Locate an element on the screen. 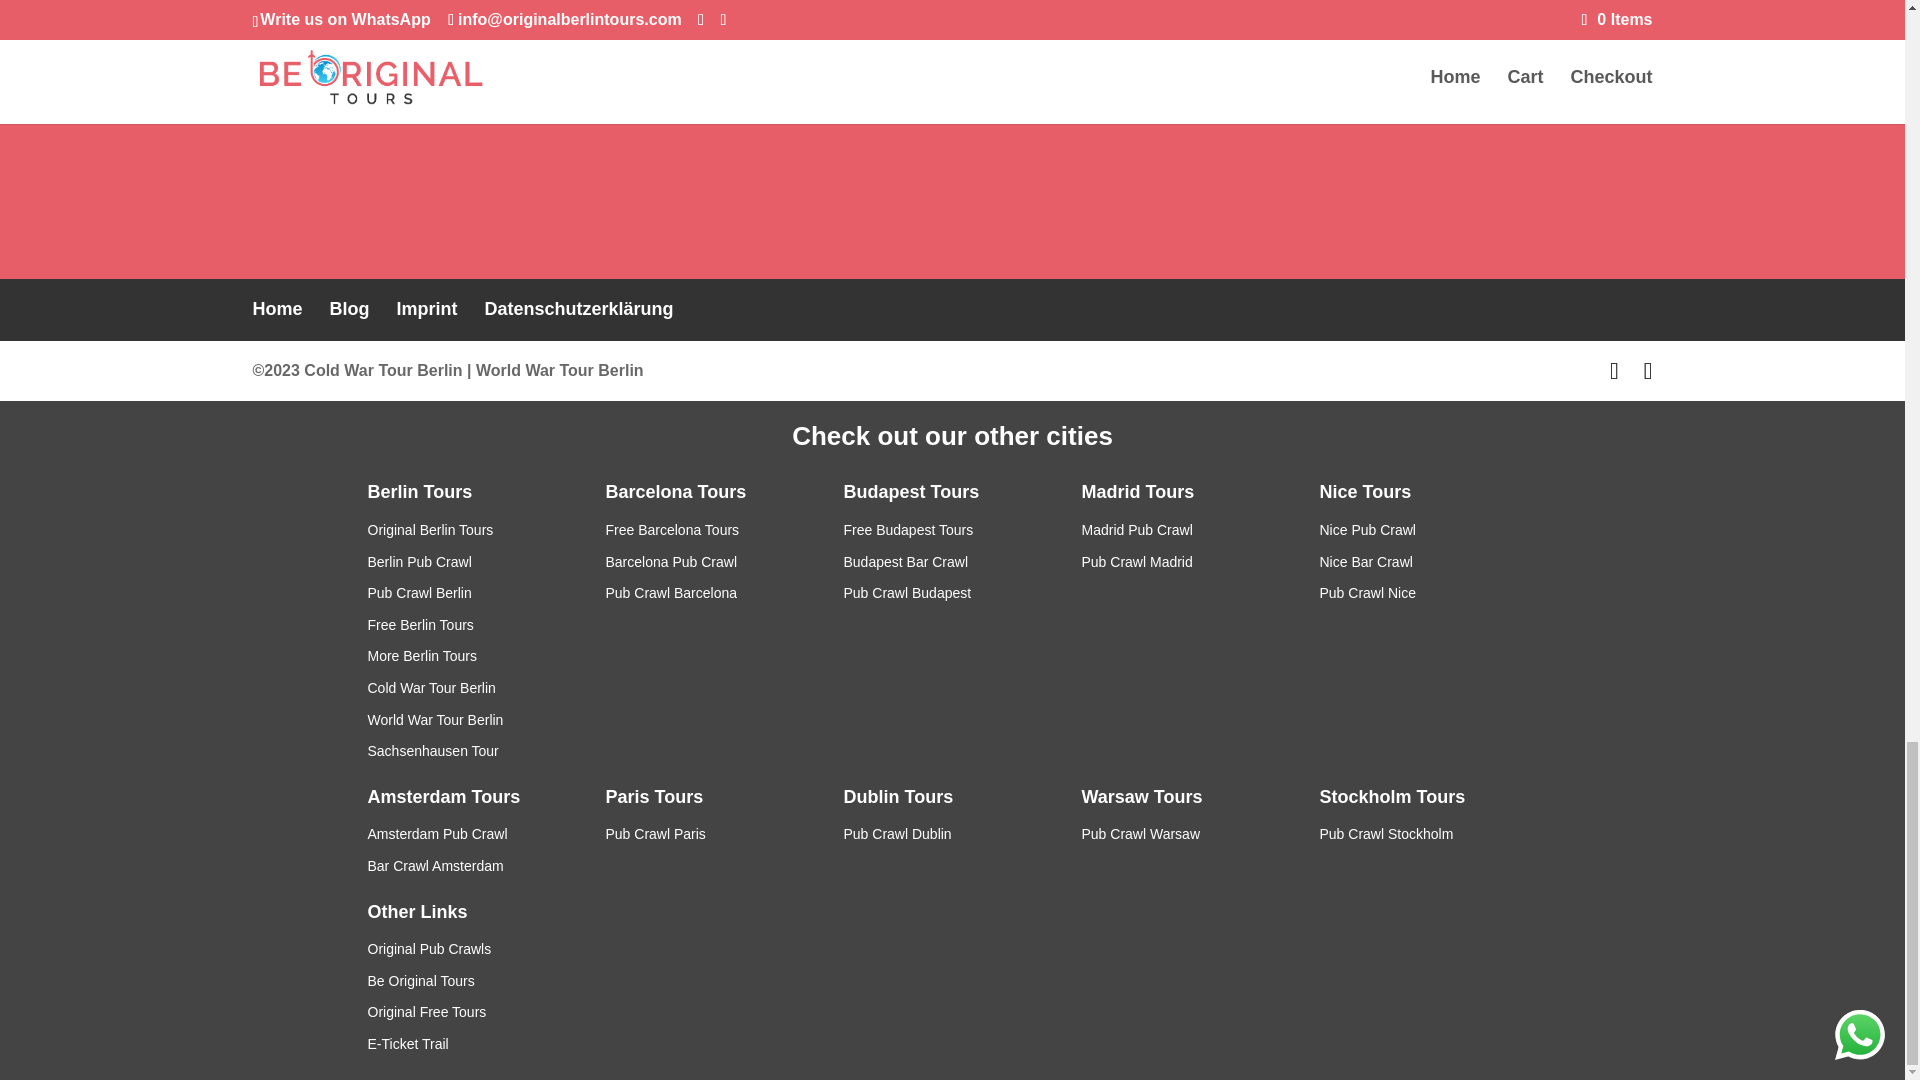 The image size is (1920, 1080). Free Barcelona Tours is located at coordinates (672, 529).